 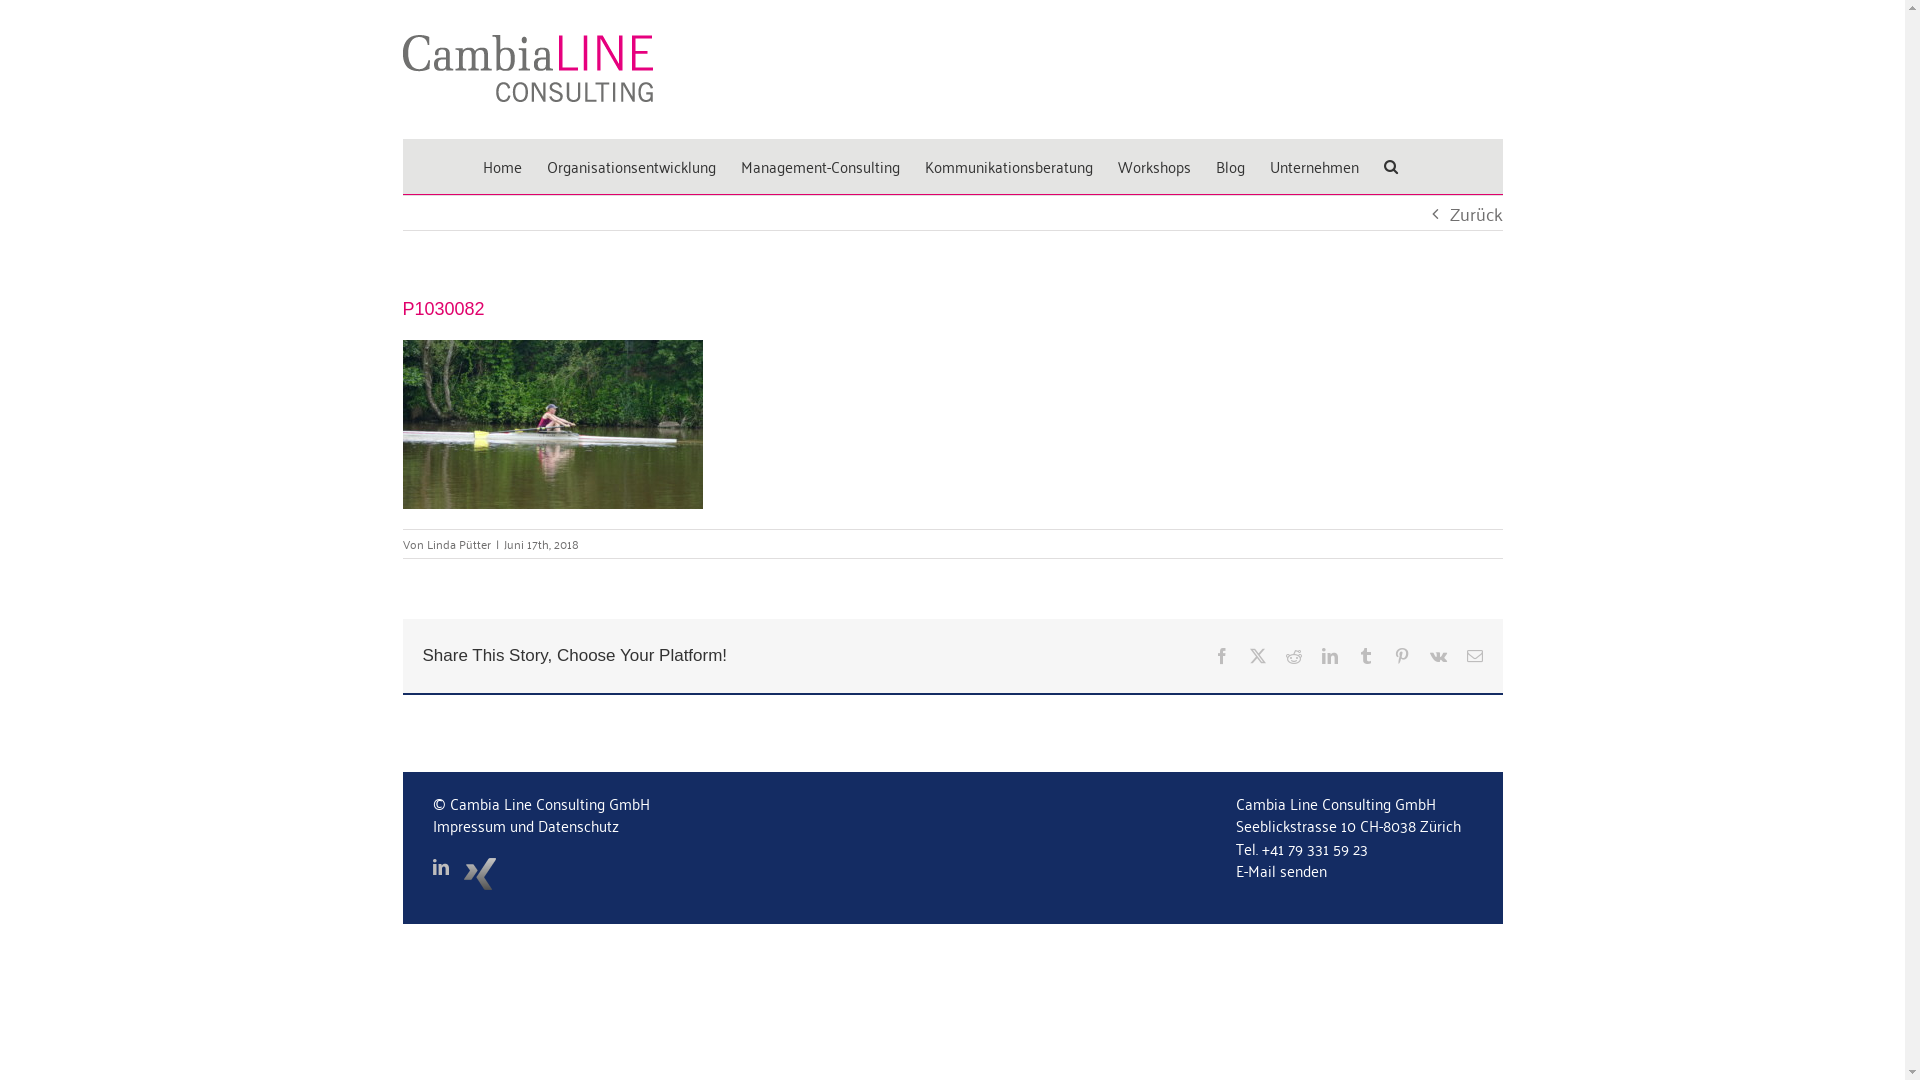 What do you see at coordinates (1330, 656) in the screenshot?
I see `LinkedIn` at bounding box center [1330, 656].